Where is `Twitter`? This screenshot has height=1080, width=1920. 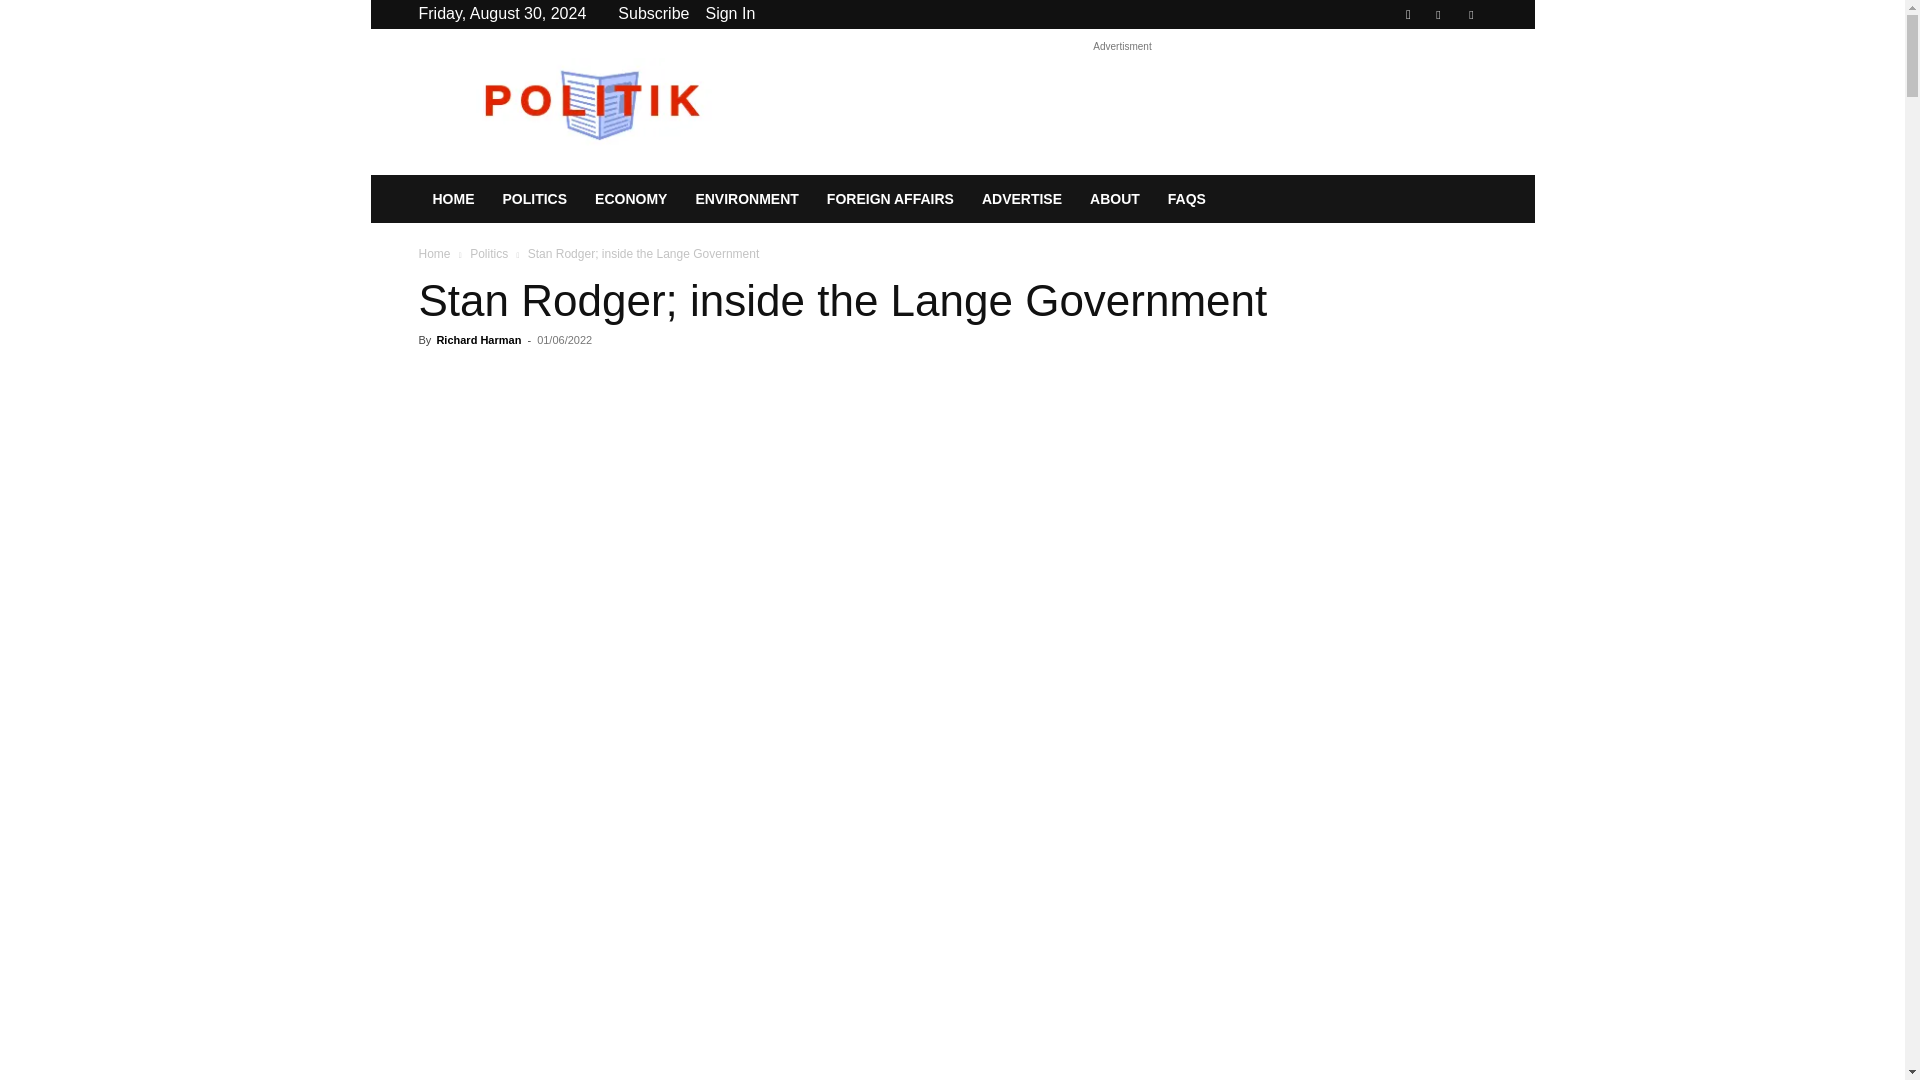
Twitter is located at coordinates (1470, 14).